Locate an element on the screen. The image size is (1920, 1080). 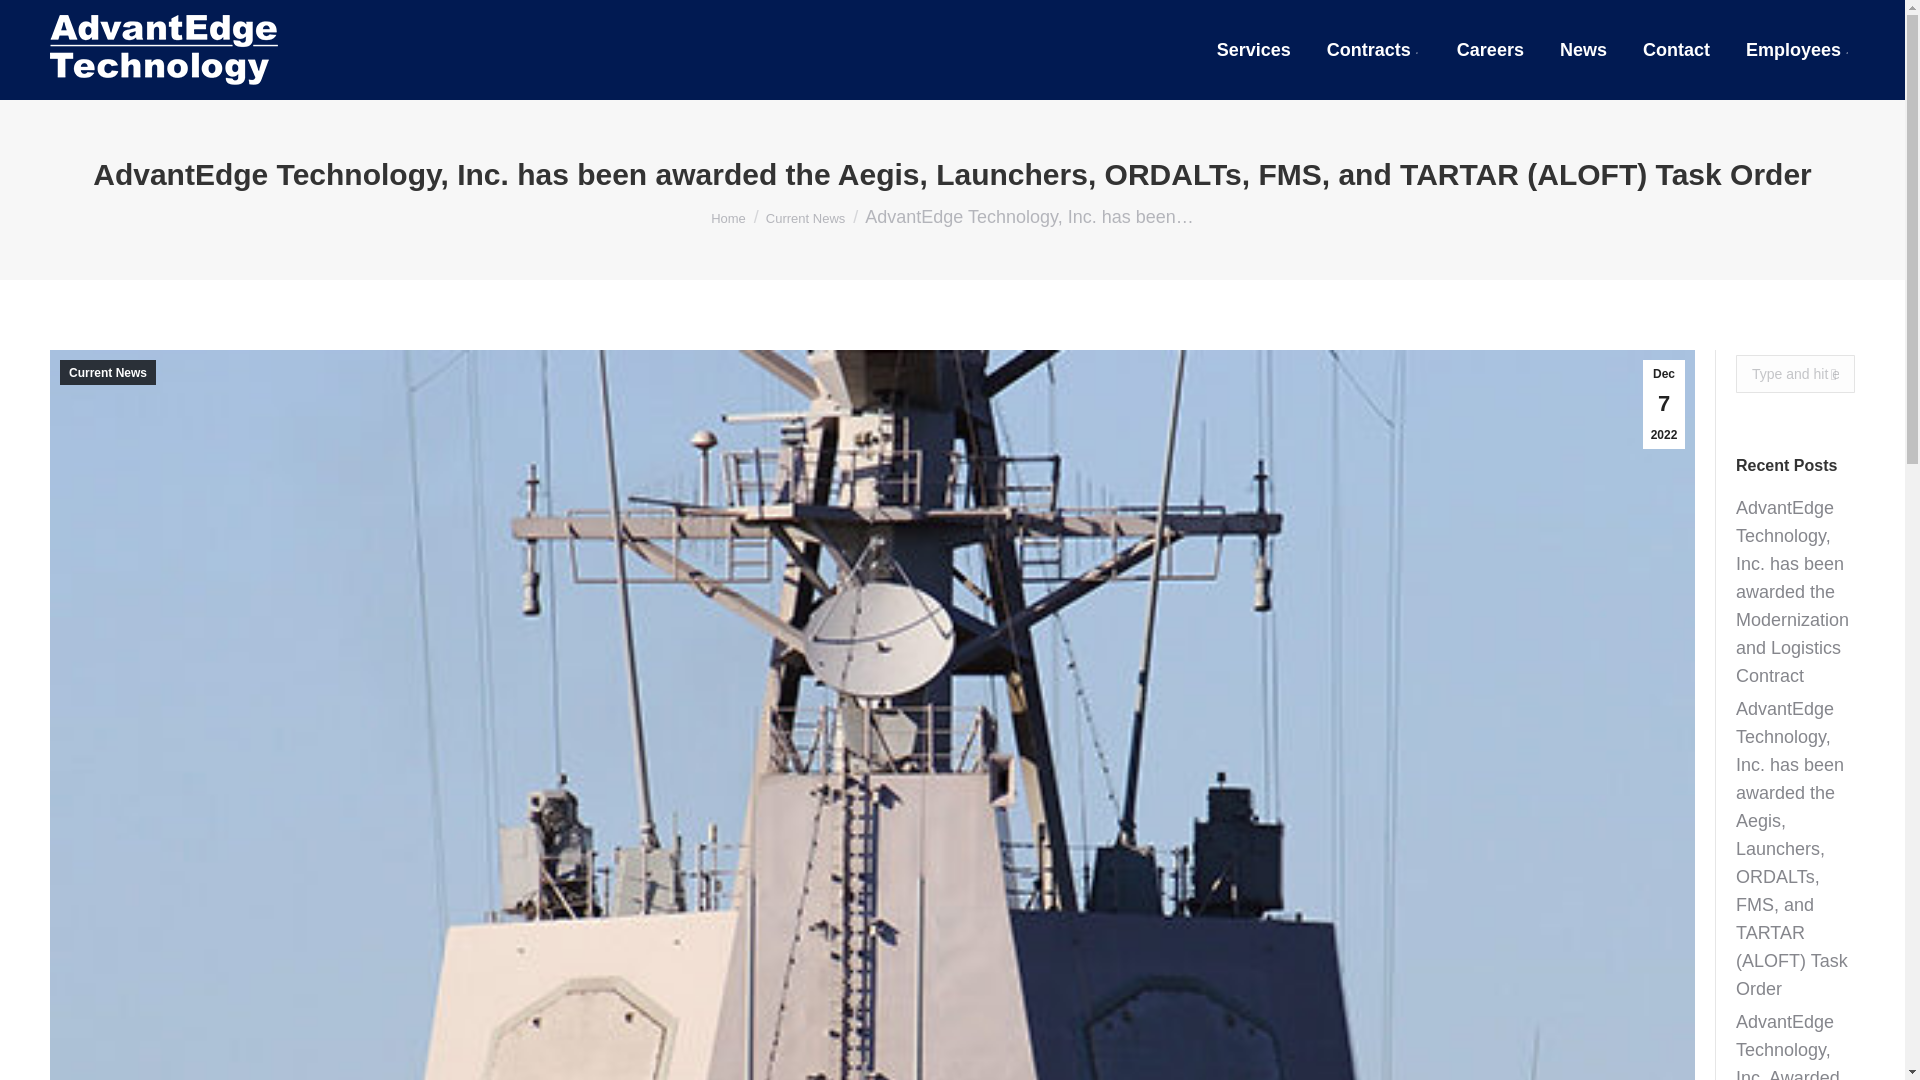
Employees is located at coordinates (1798, 50).